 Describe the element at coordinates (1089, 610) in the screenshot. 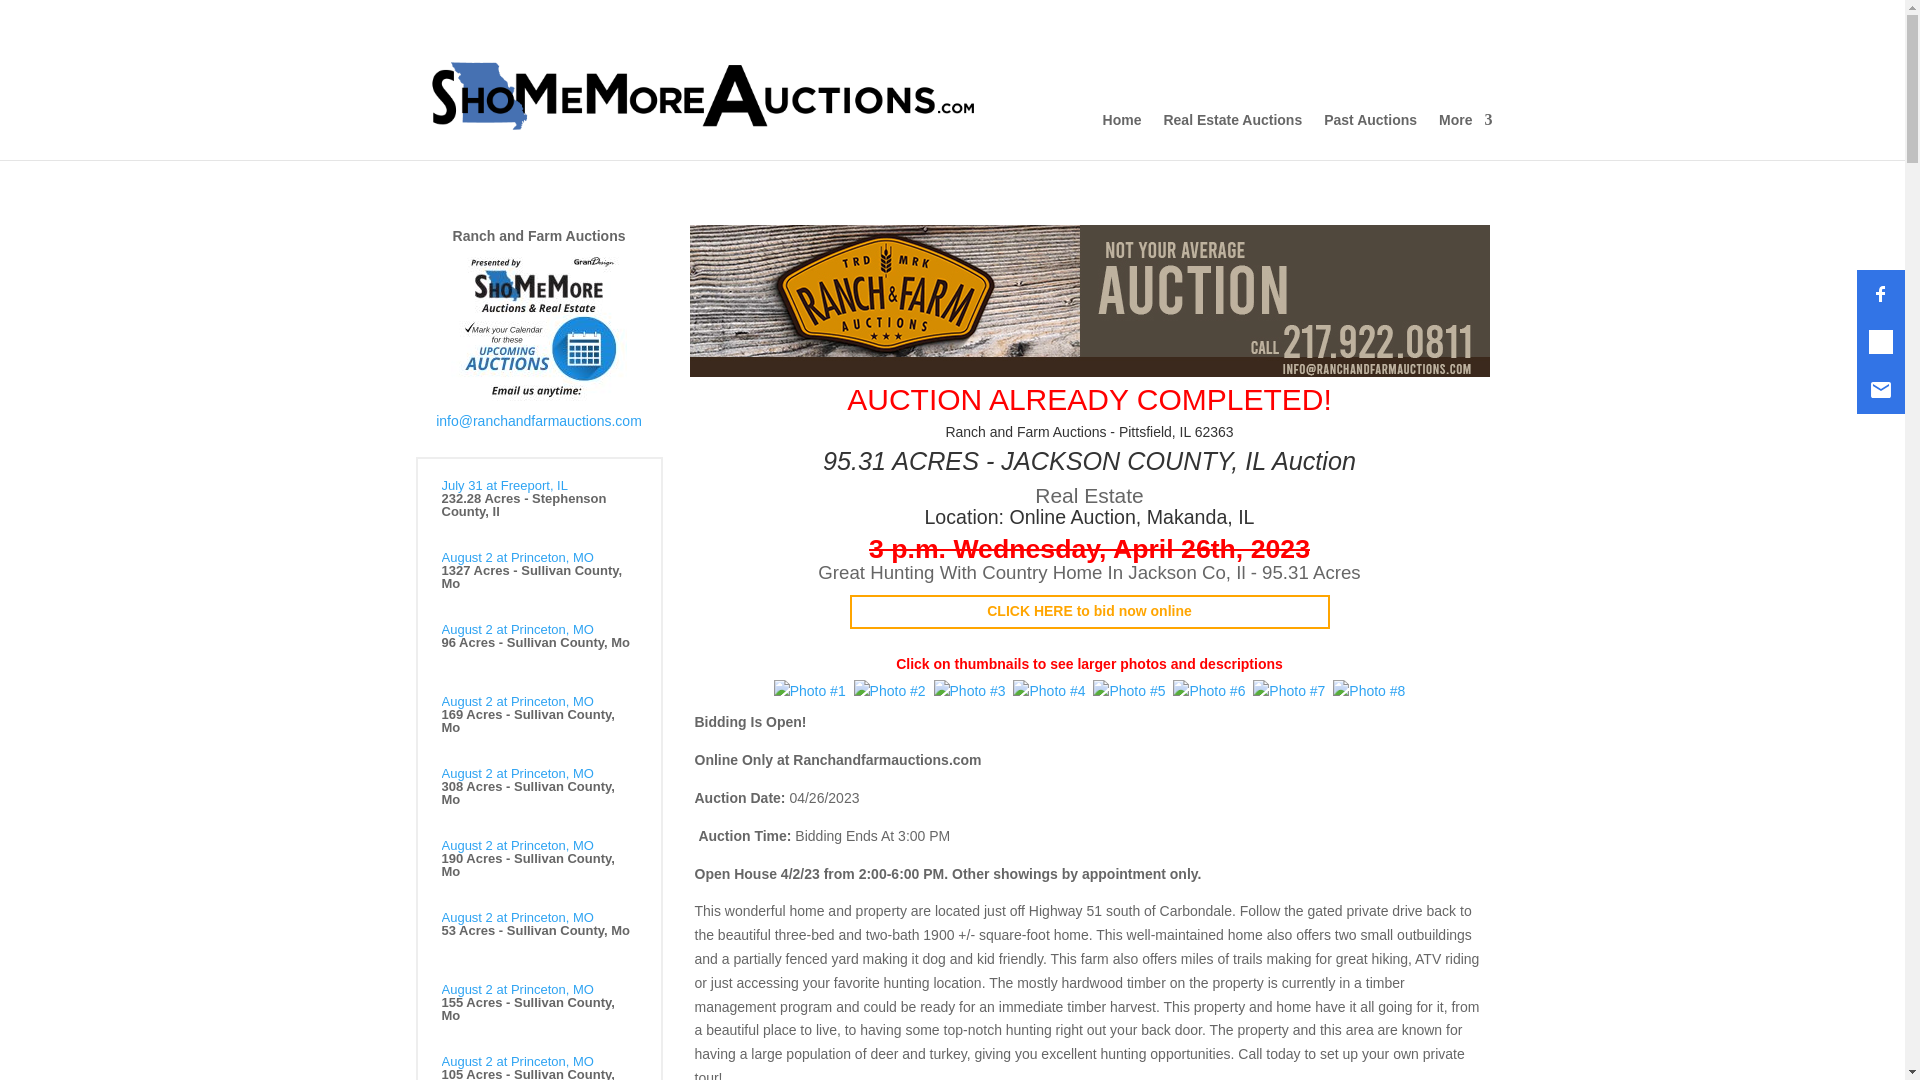

I see `Click to Bid NOW` at that location.